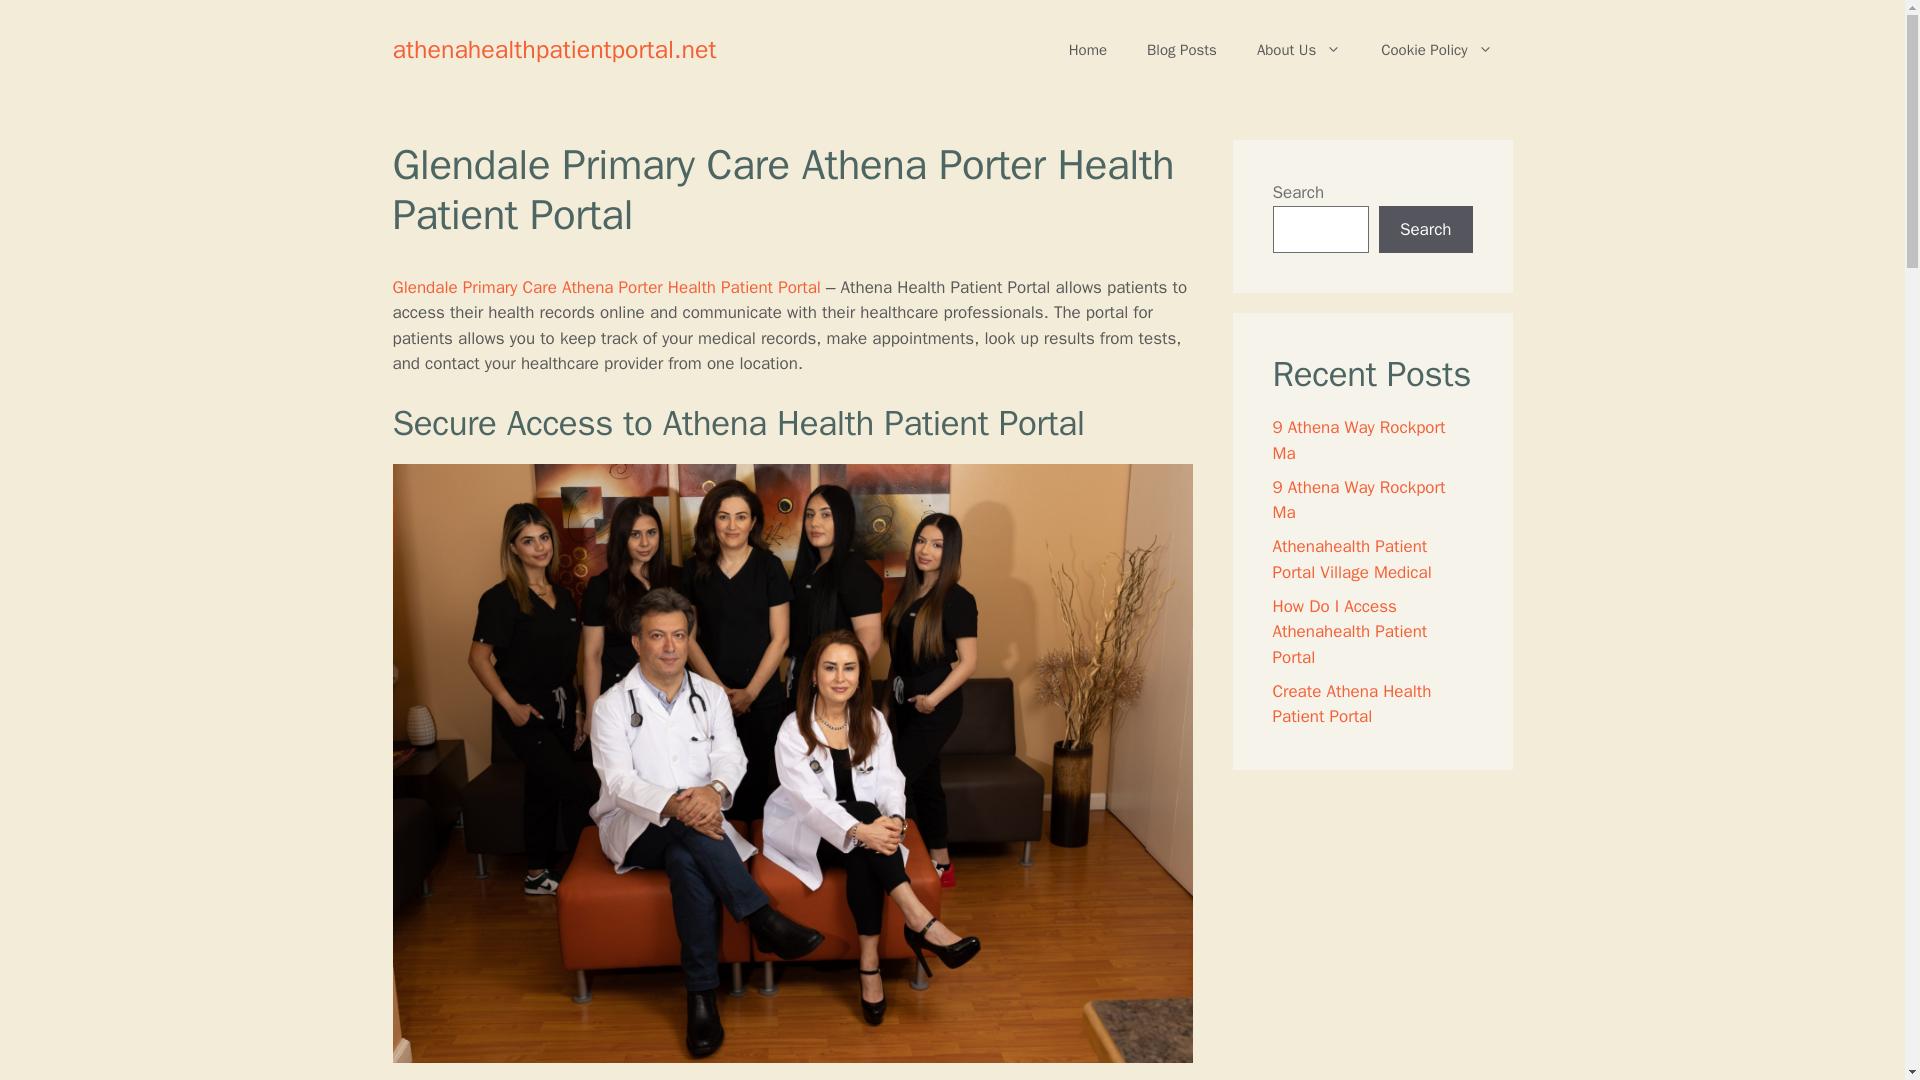 This screenshot has height=1080, width=1920. I want to click on Create Athena Health Patient Portal, so click(1350, 703).